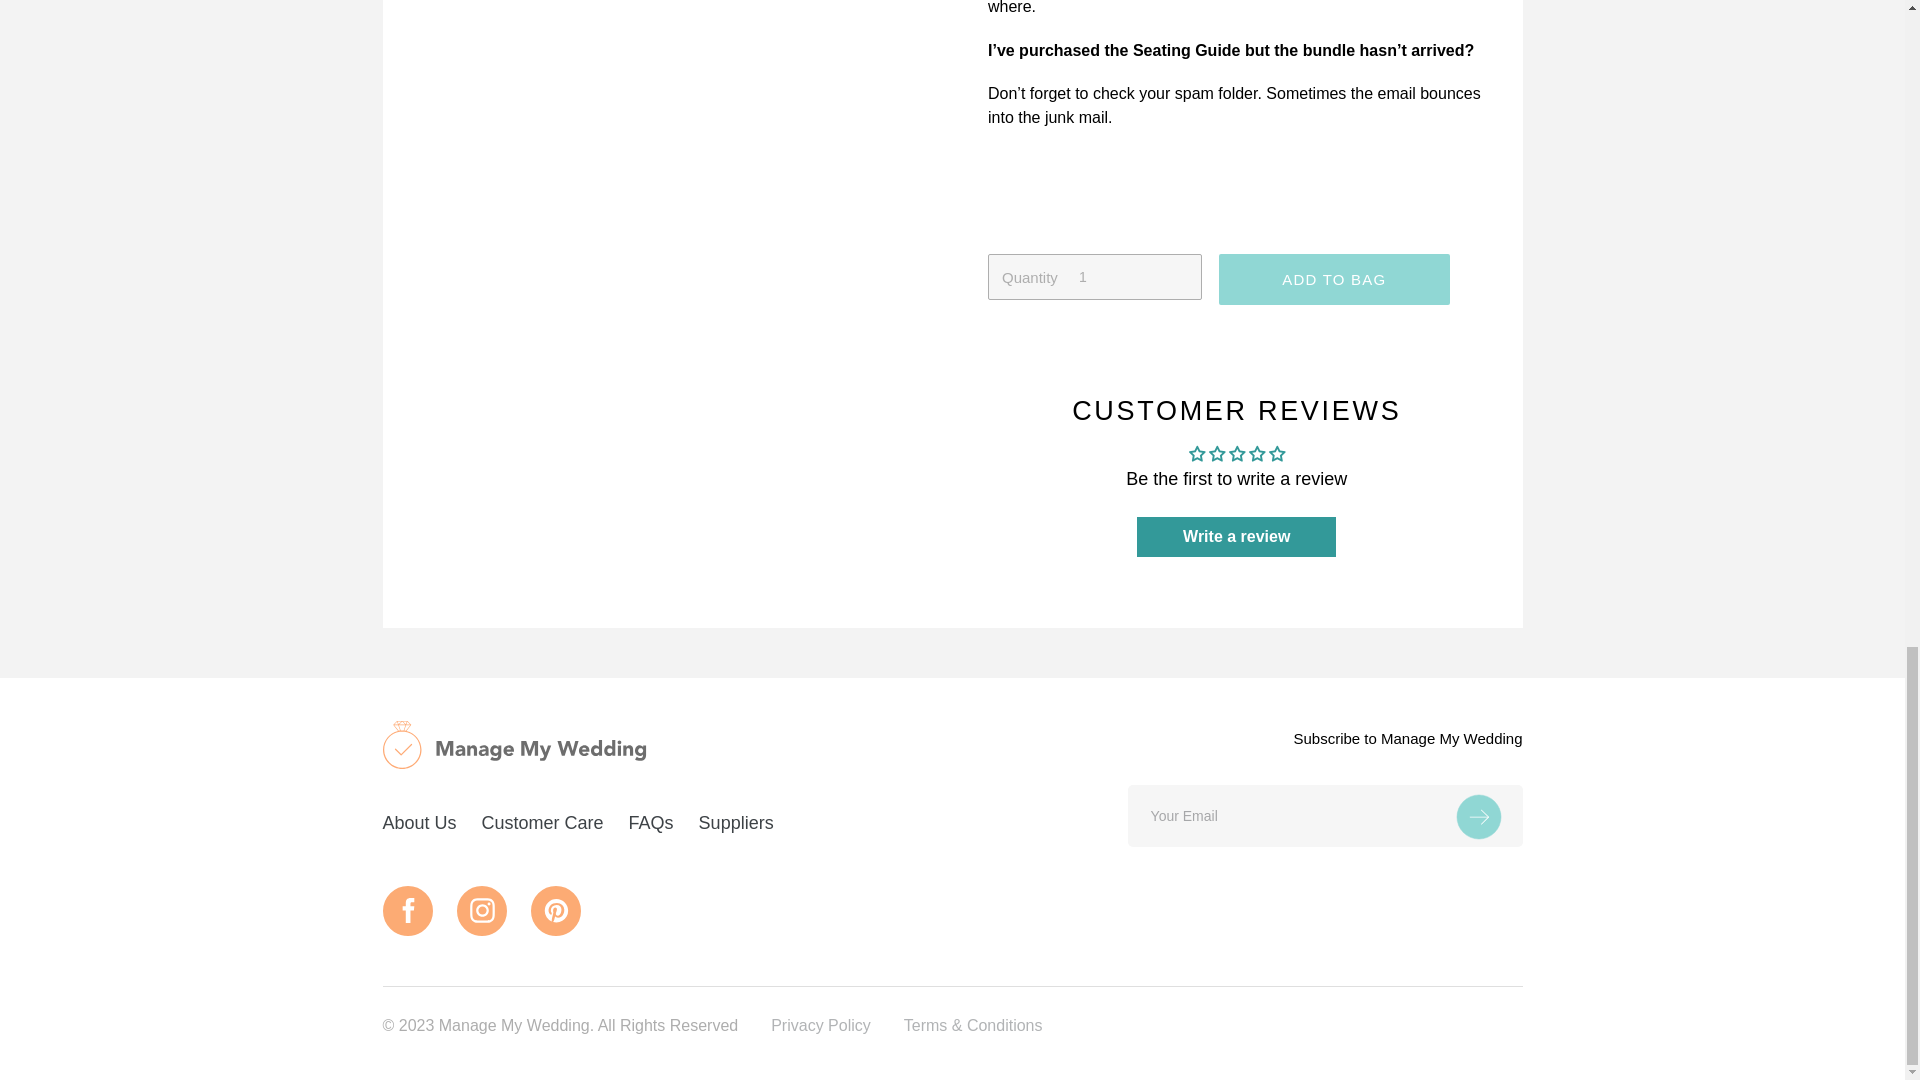 This screenshot has height=1080, width=1920. What do you see at coordinates (736, 822) in the screenshot?
I see `Suppliers` at bounding box center [736, 822].